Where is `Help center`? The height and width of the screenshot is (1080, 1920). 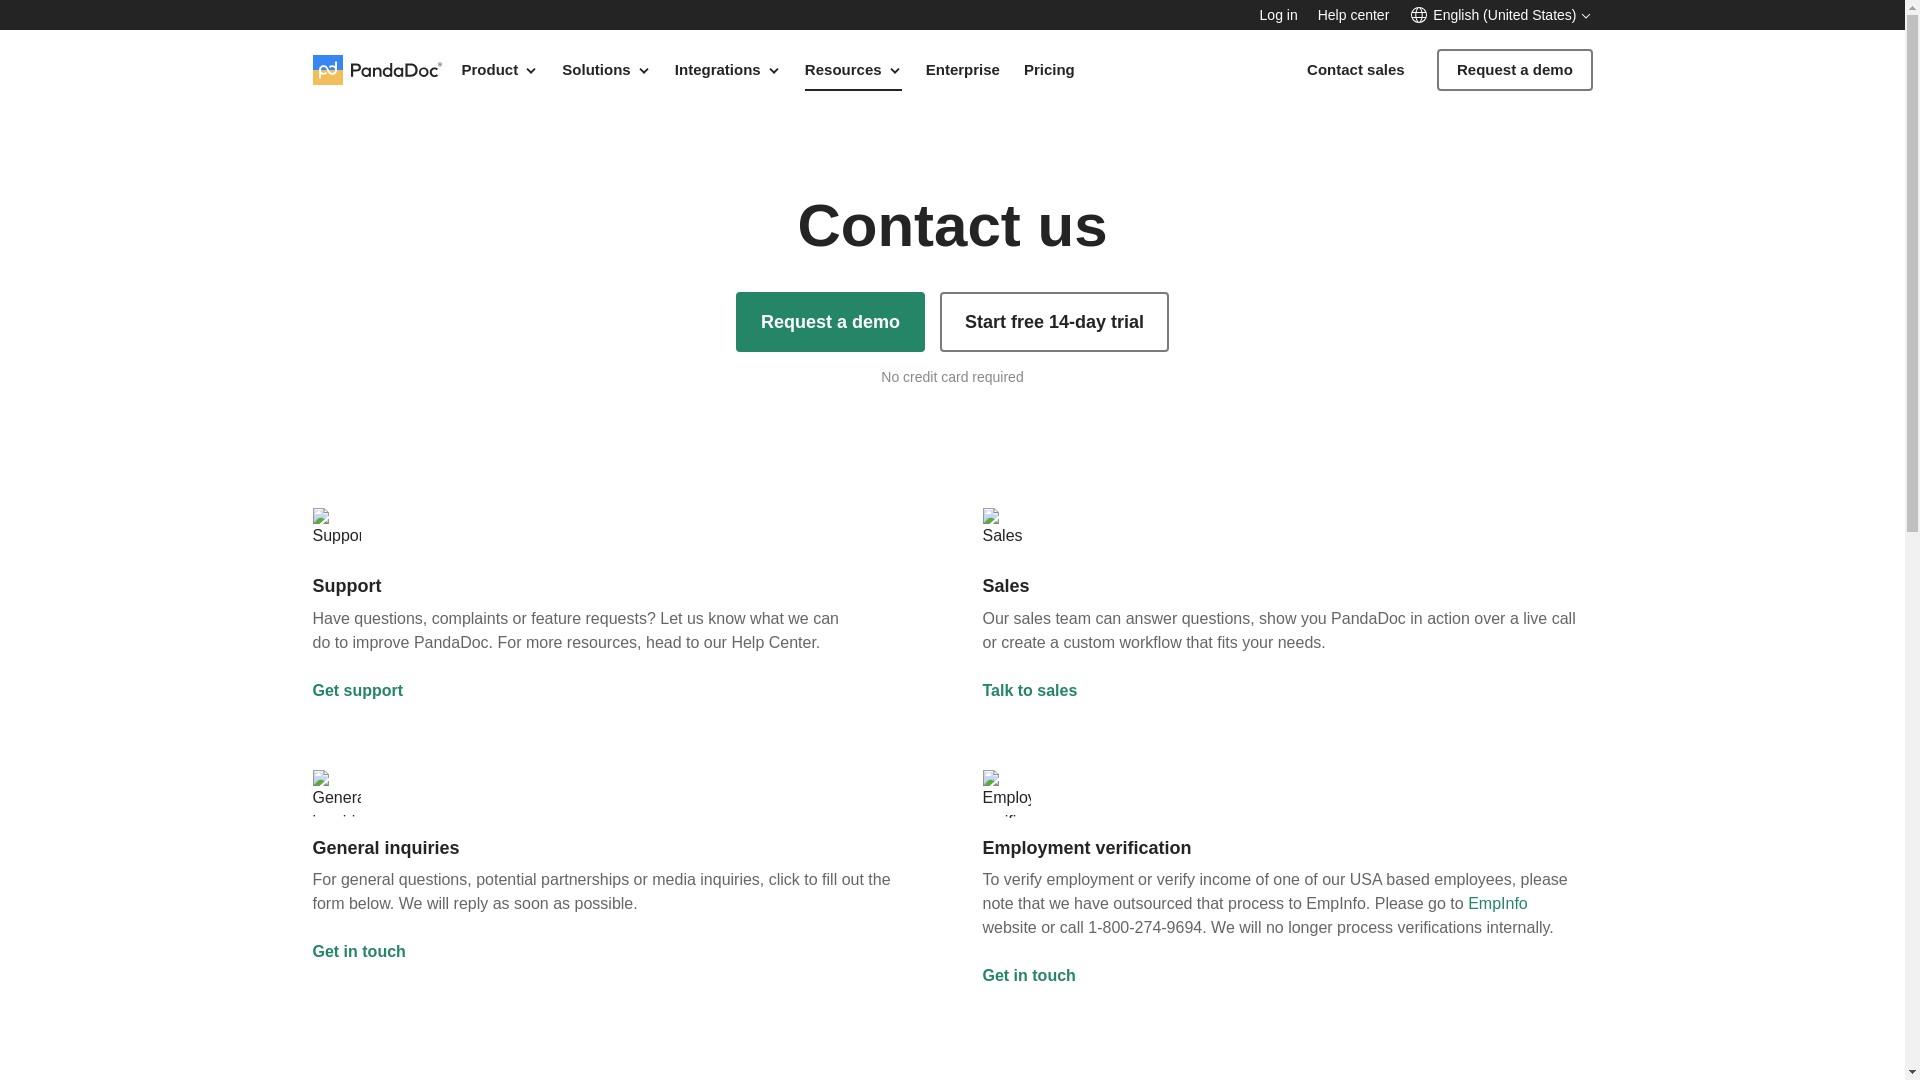 Help center is located at coordinates (1354, 14).